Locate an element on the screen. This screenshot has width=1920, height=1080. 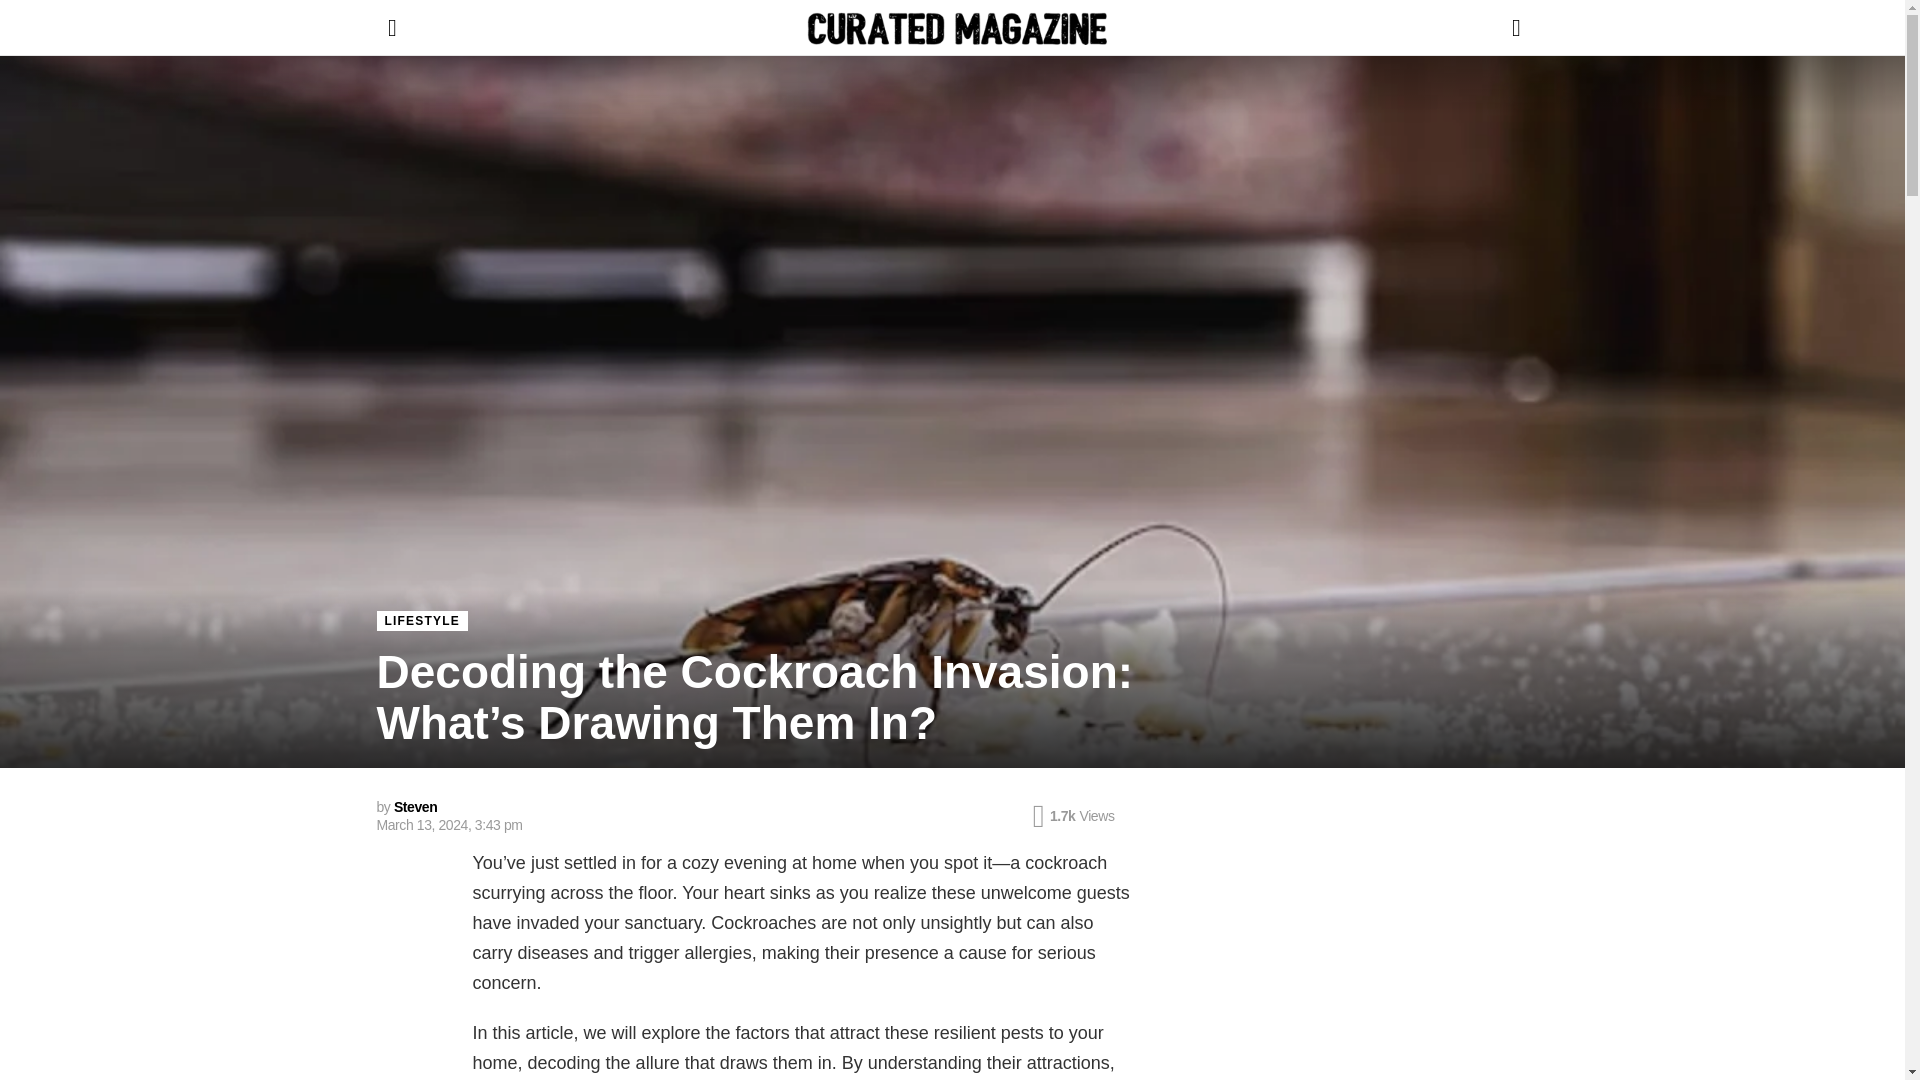
Steven is located at coordinates (415, 807).